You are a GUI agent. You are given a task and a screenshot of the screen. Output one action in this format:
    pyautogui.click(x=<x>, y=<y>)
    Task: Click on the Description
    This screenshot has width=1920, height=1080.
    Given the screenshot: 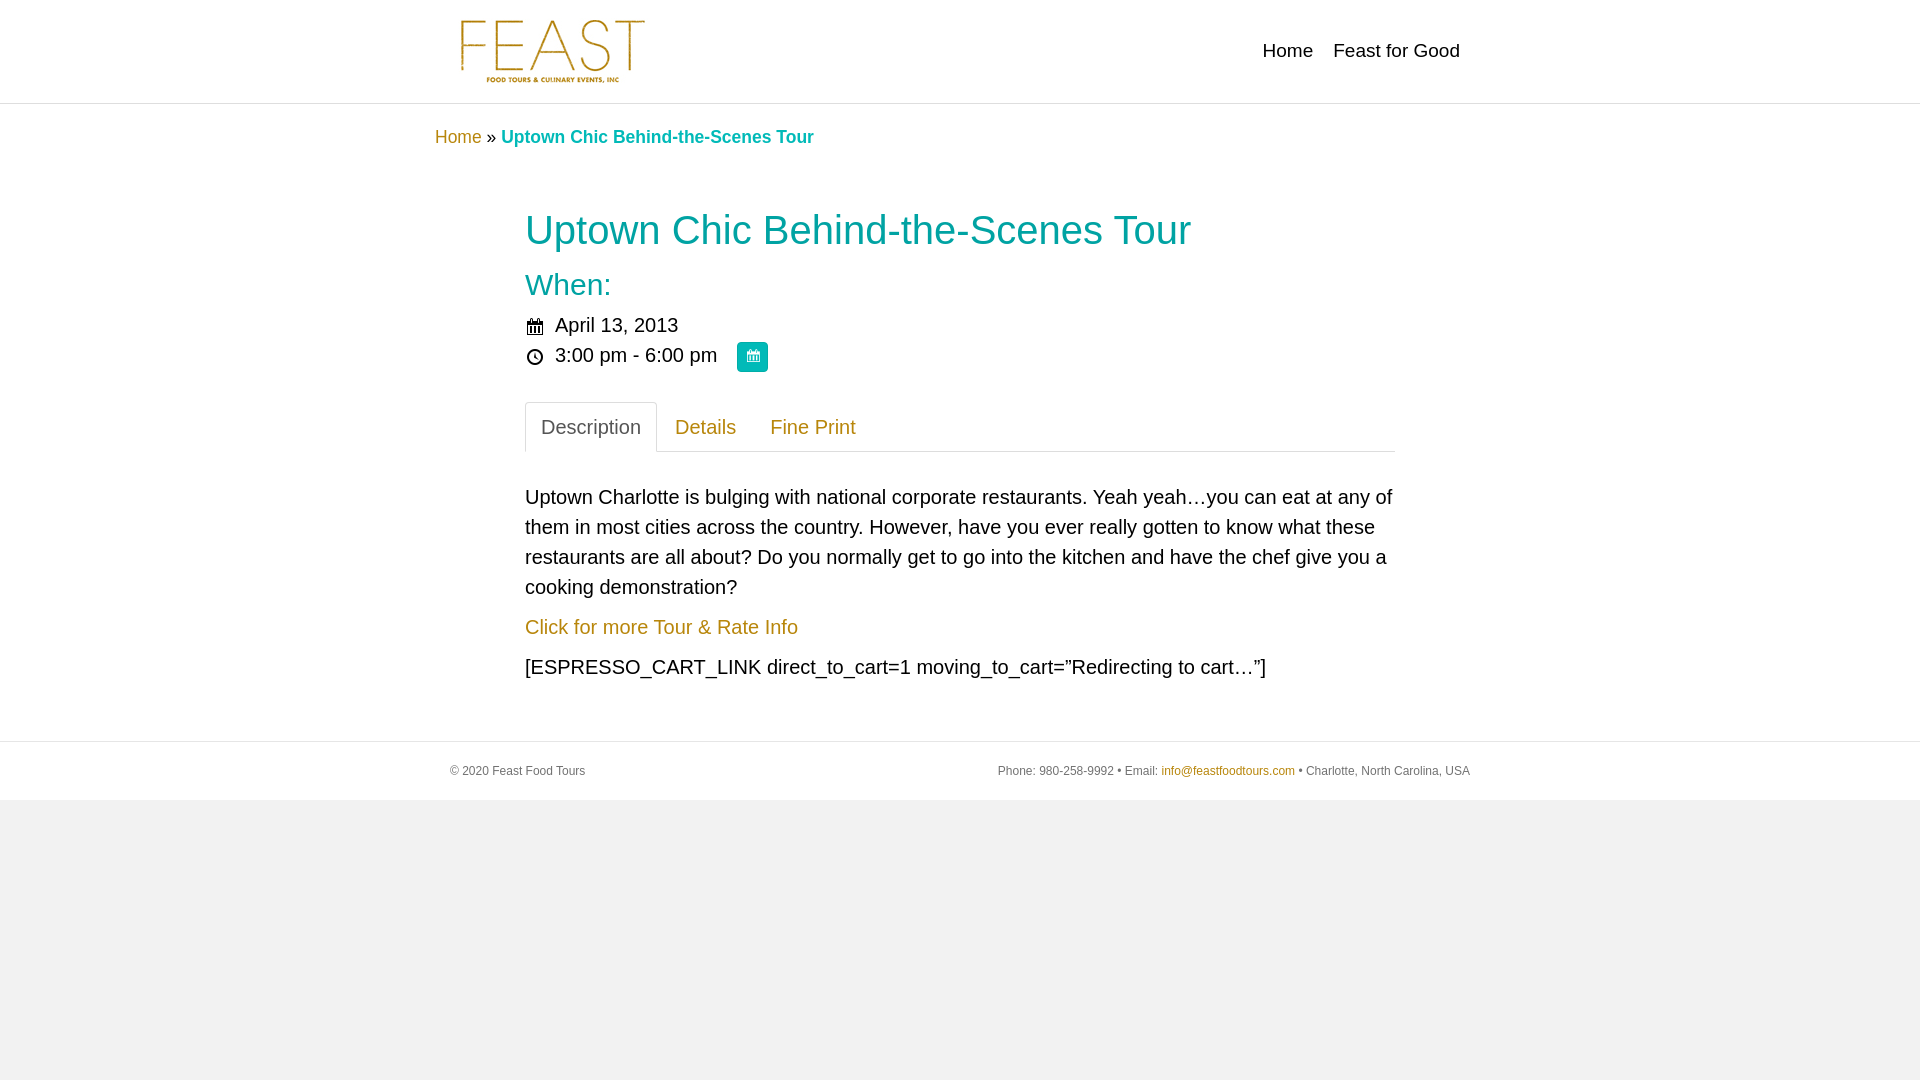 What is the action you would take?
    pyautogui.click(x=590, y=426)
    